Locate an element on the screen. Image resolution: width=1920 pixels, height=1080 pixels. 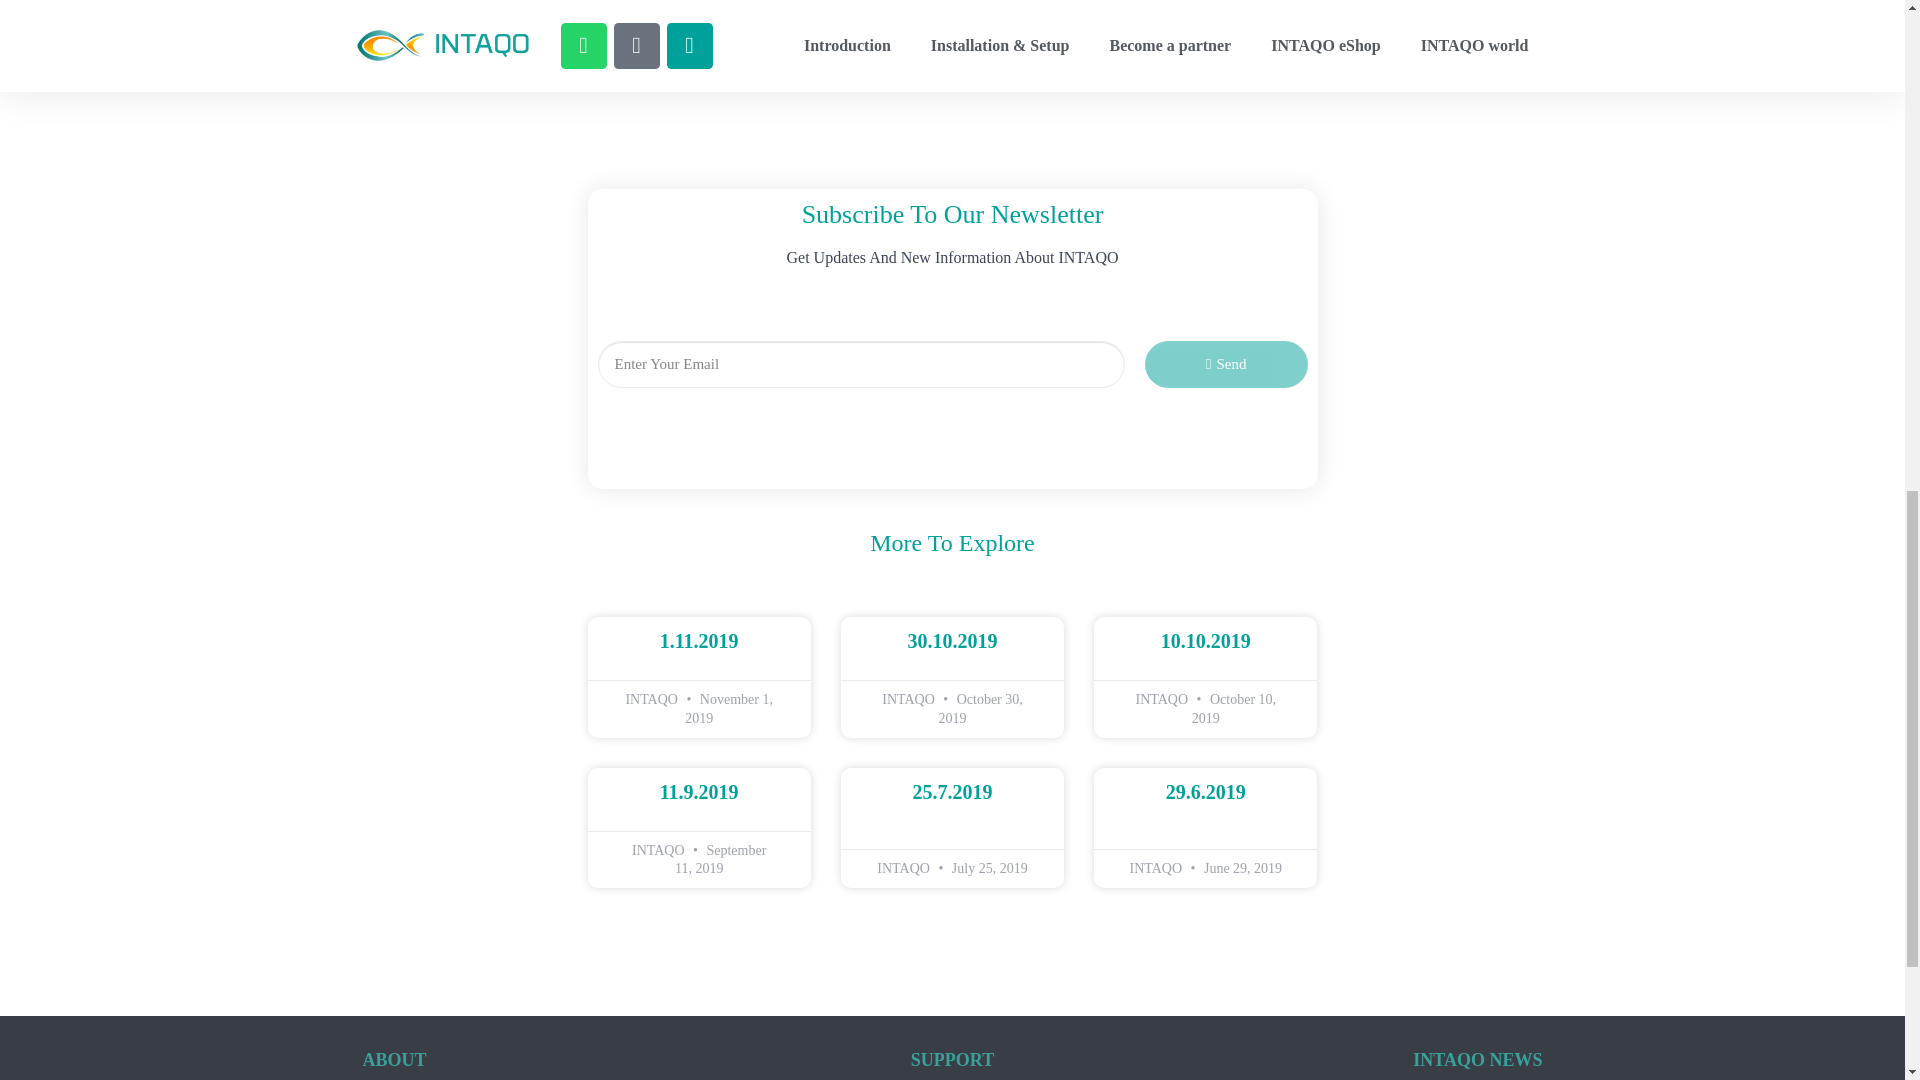
29.6.2019 is located at coordinates (1226, 364).